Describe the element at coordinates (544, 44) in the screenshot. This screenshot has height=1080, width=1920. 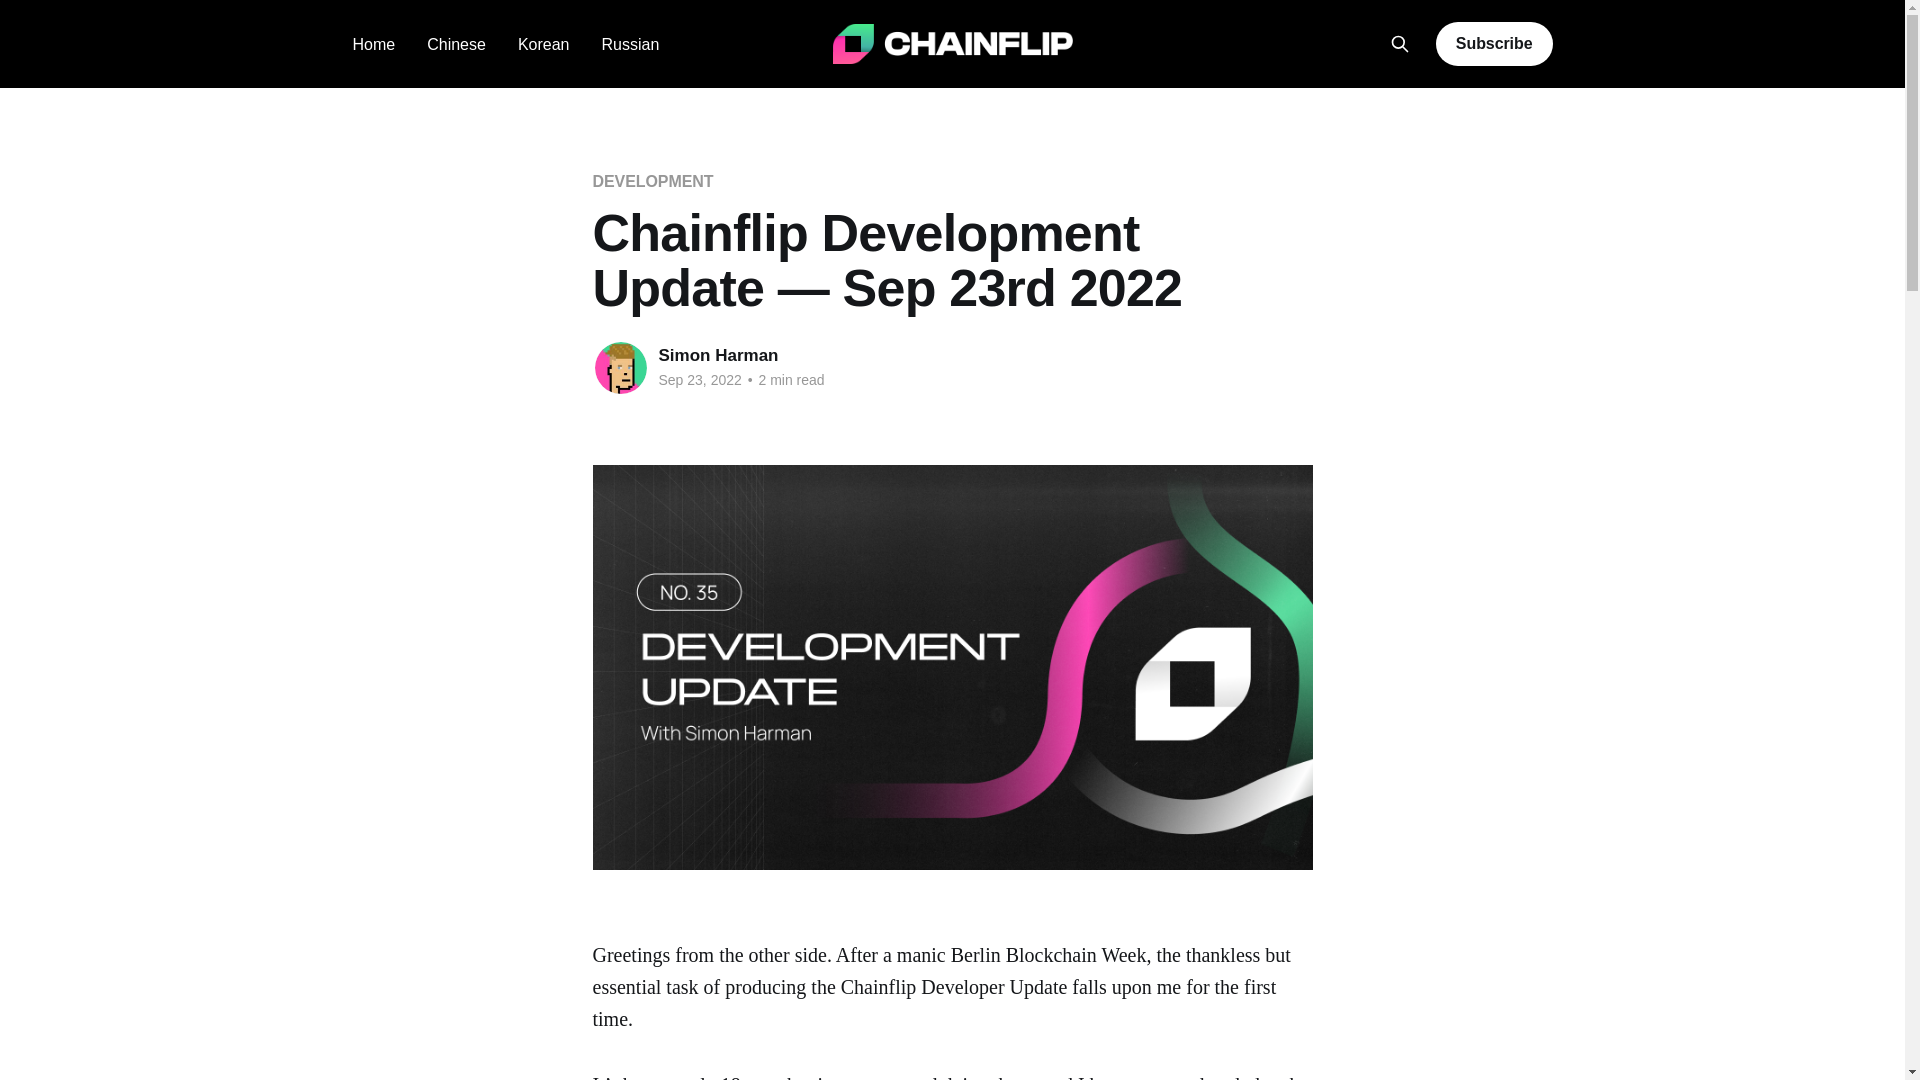
I see `Korean` at that location.